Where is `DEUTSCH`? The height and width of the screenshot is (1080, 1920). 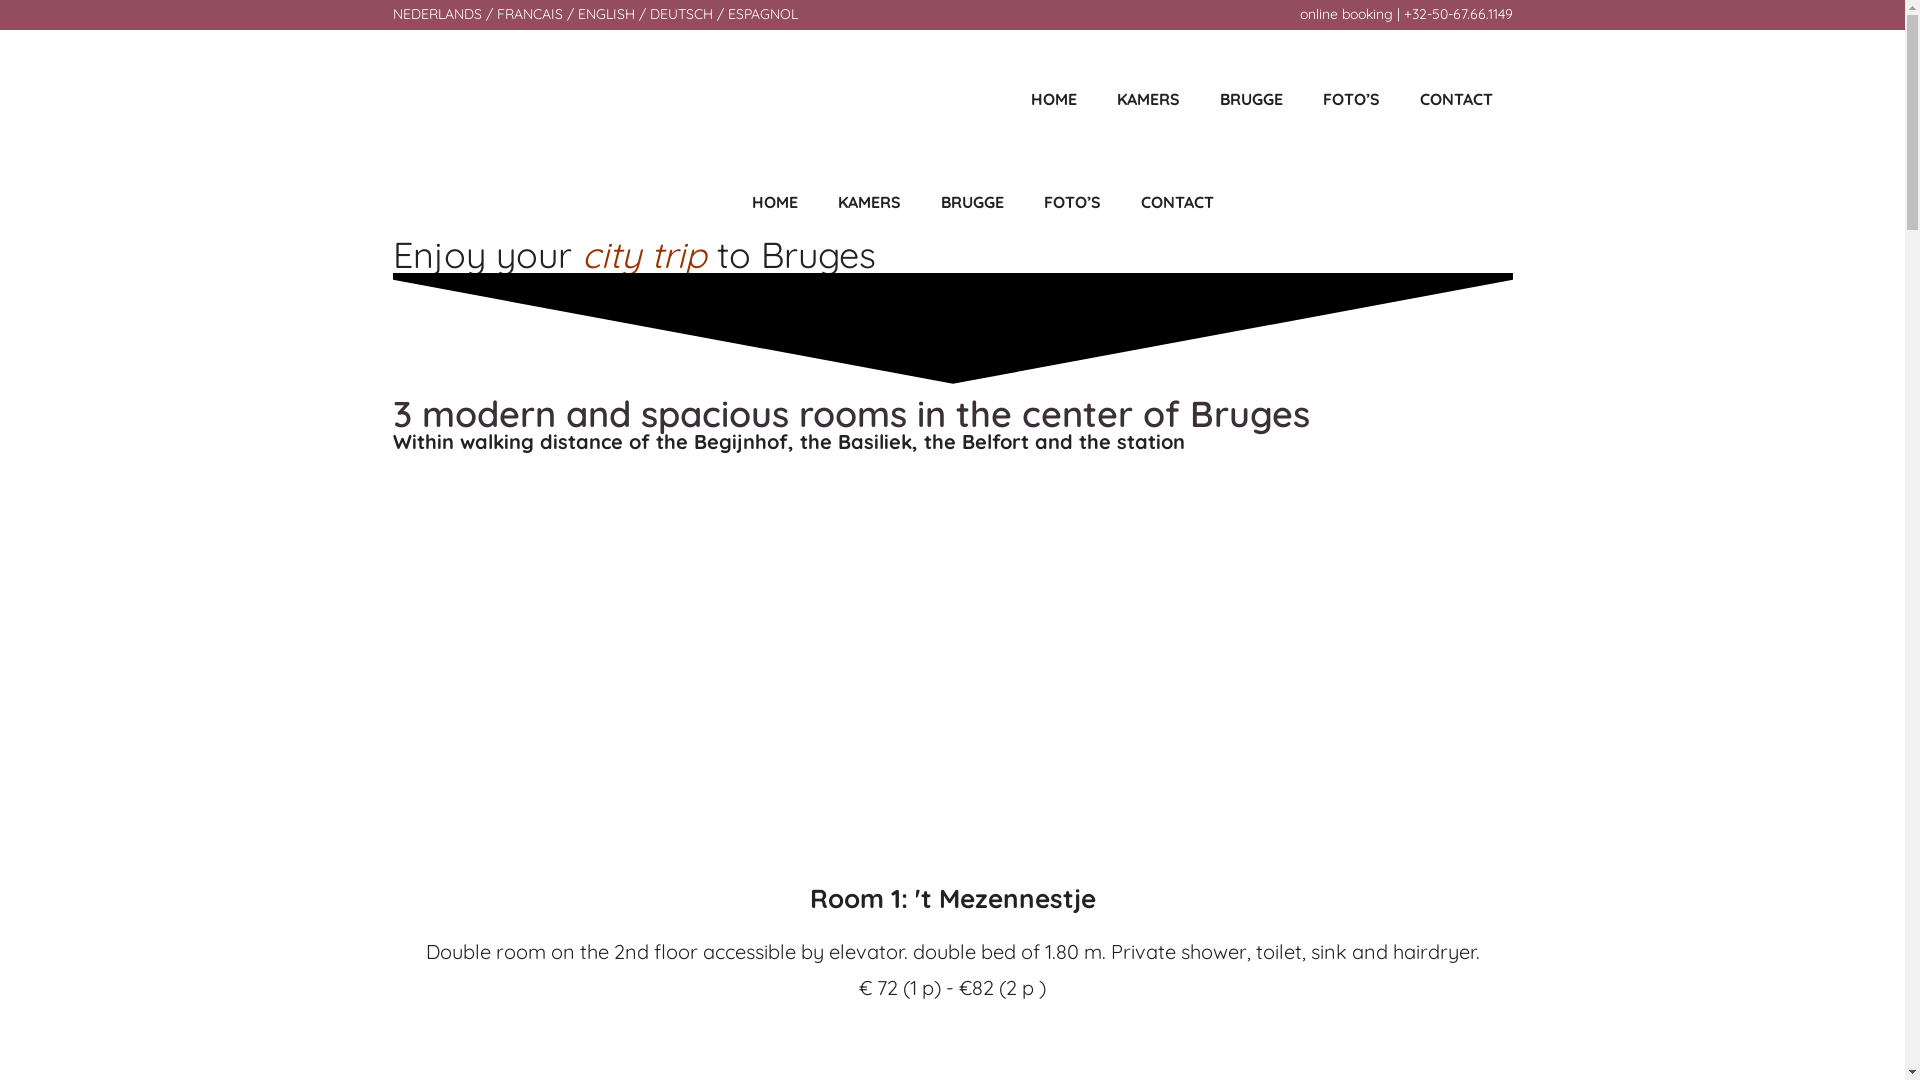
DEUTSCH is located at coordinates (682, 14).